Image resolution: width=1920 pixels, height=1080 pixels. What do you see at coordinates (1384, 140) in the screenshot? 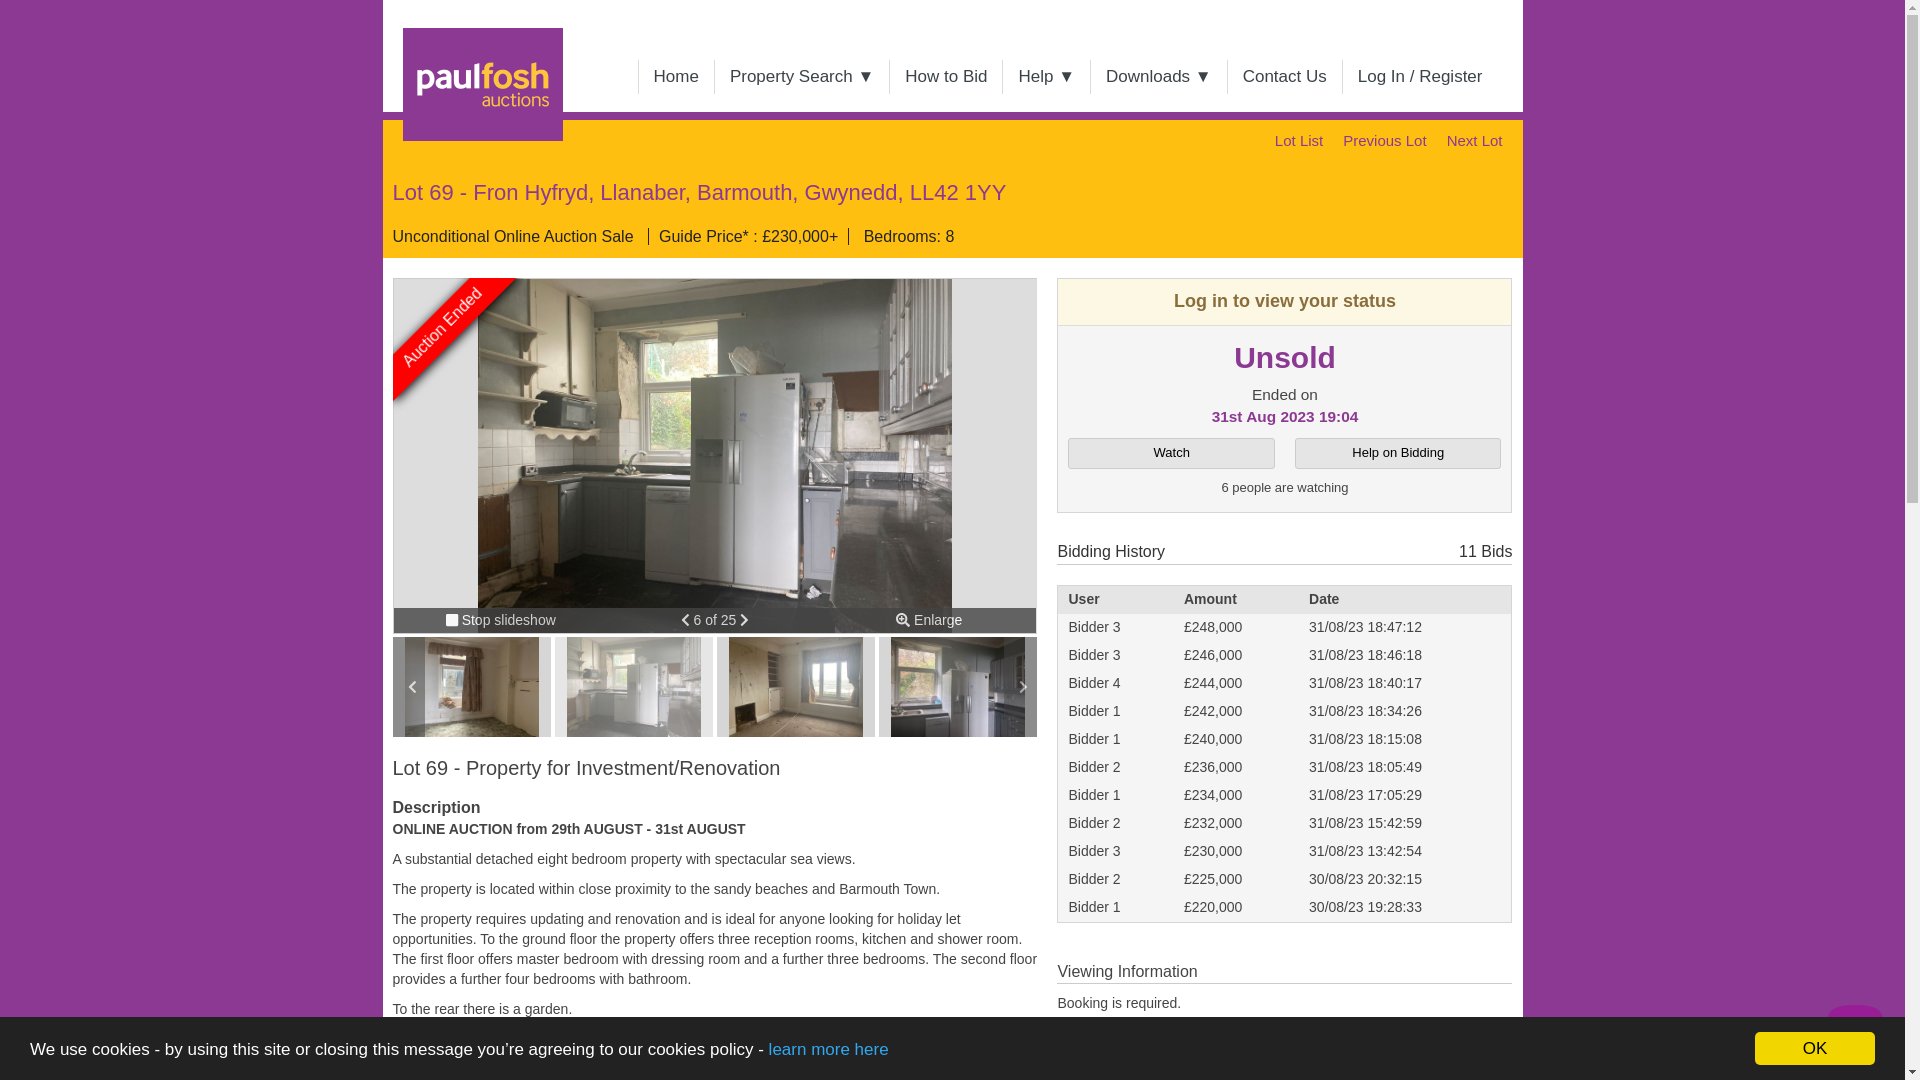
I see `Show previous lot.` at bounding box center [1384, 140].